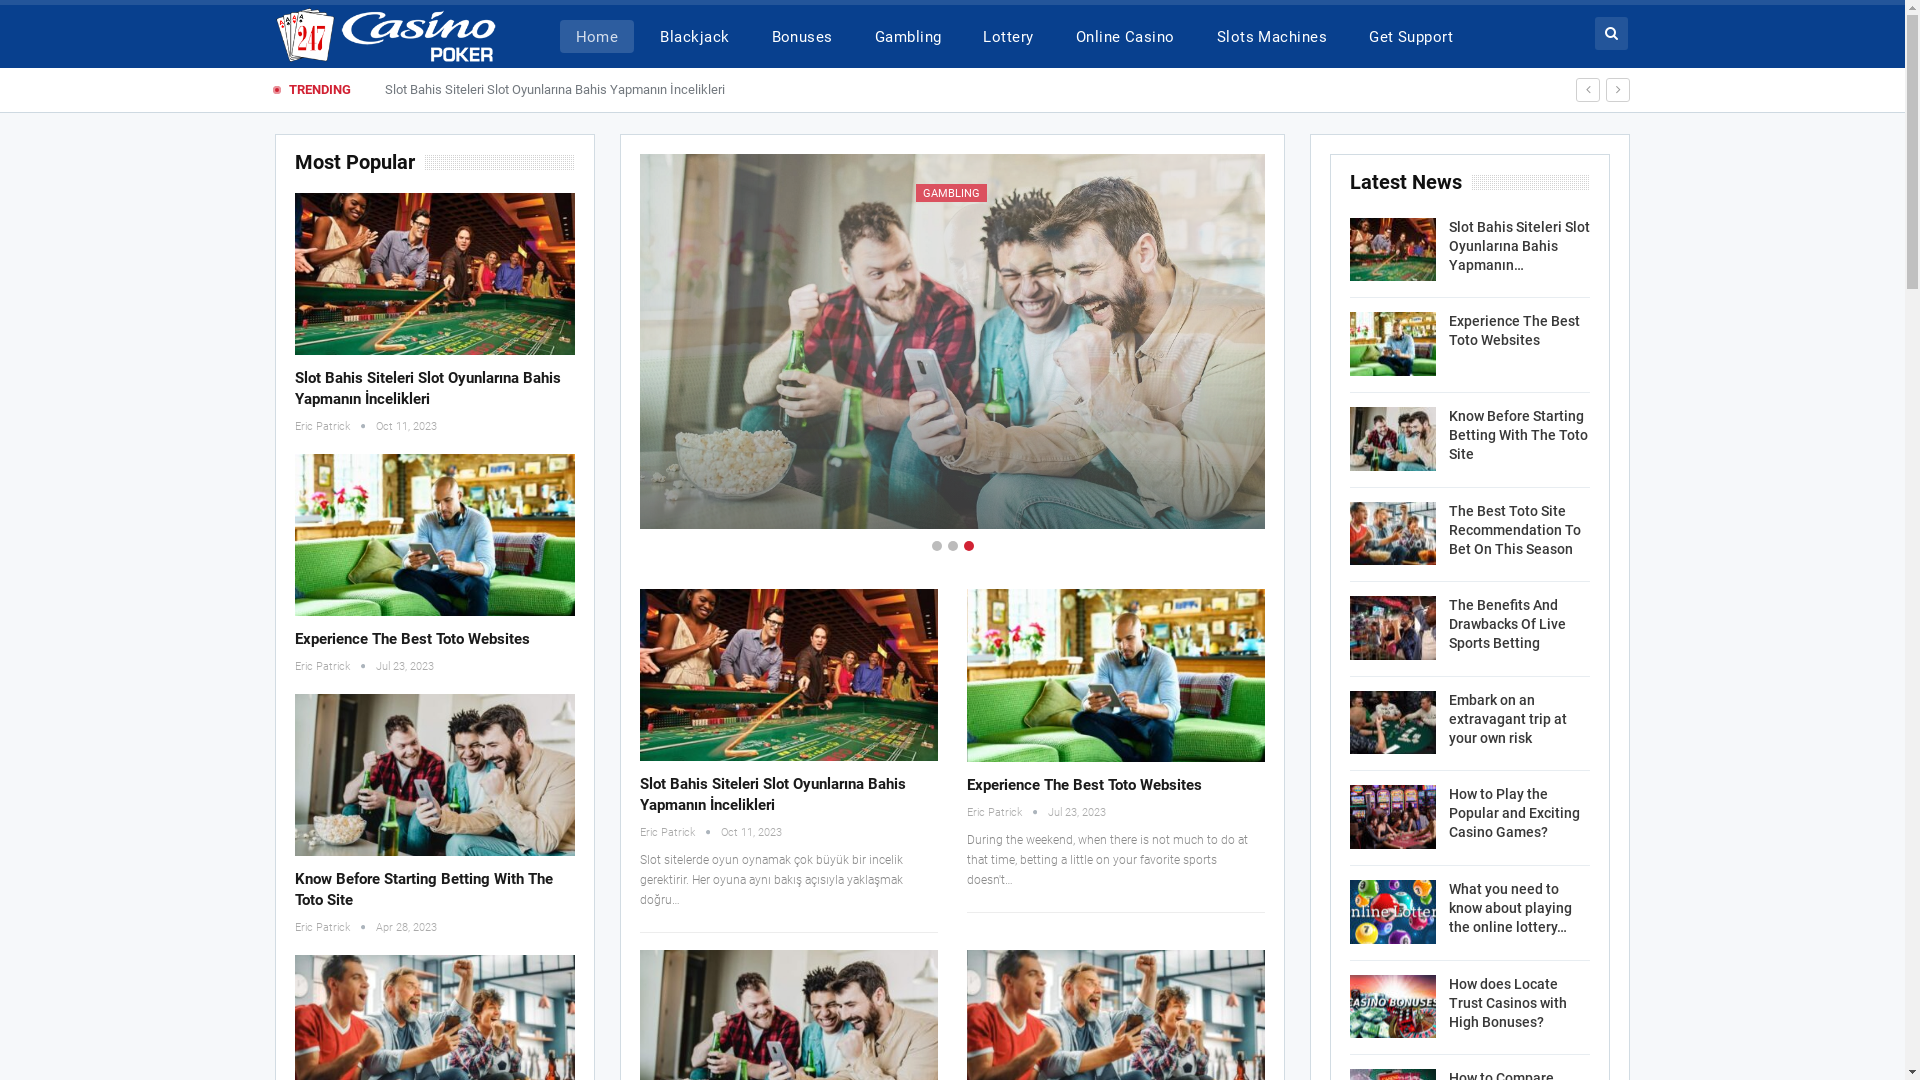  I want to click on Embark on an extravagant trip at your own risk, so click(1508, 719).